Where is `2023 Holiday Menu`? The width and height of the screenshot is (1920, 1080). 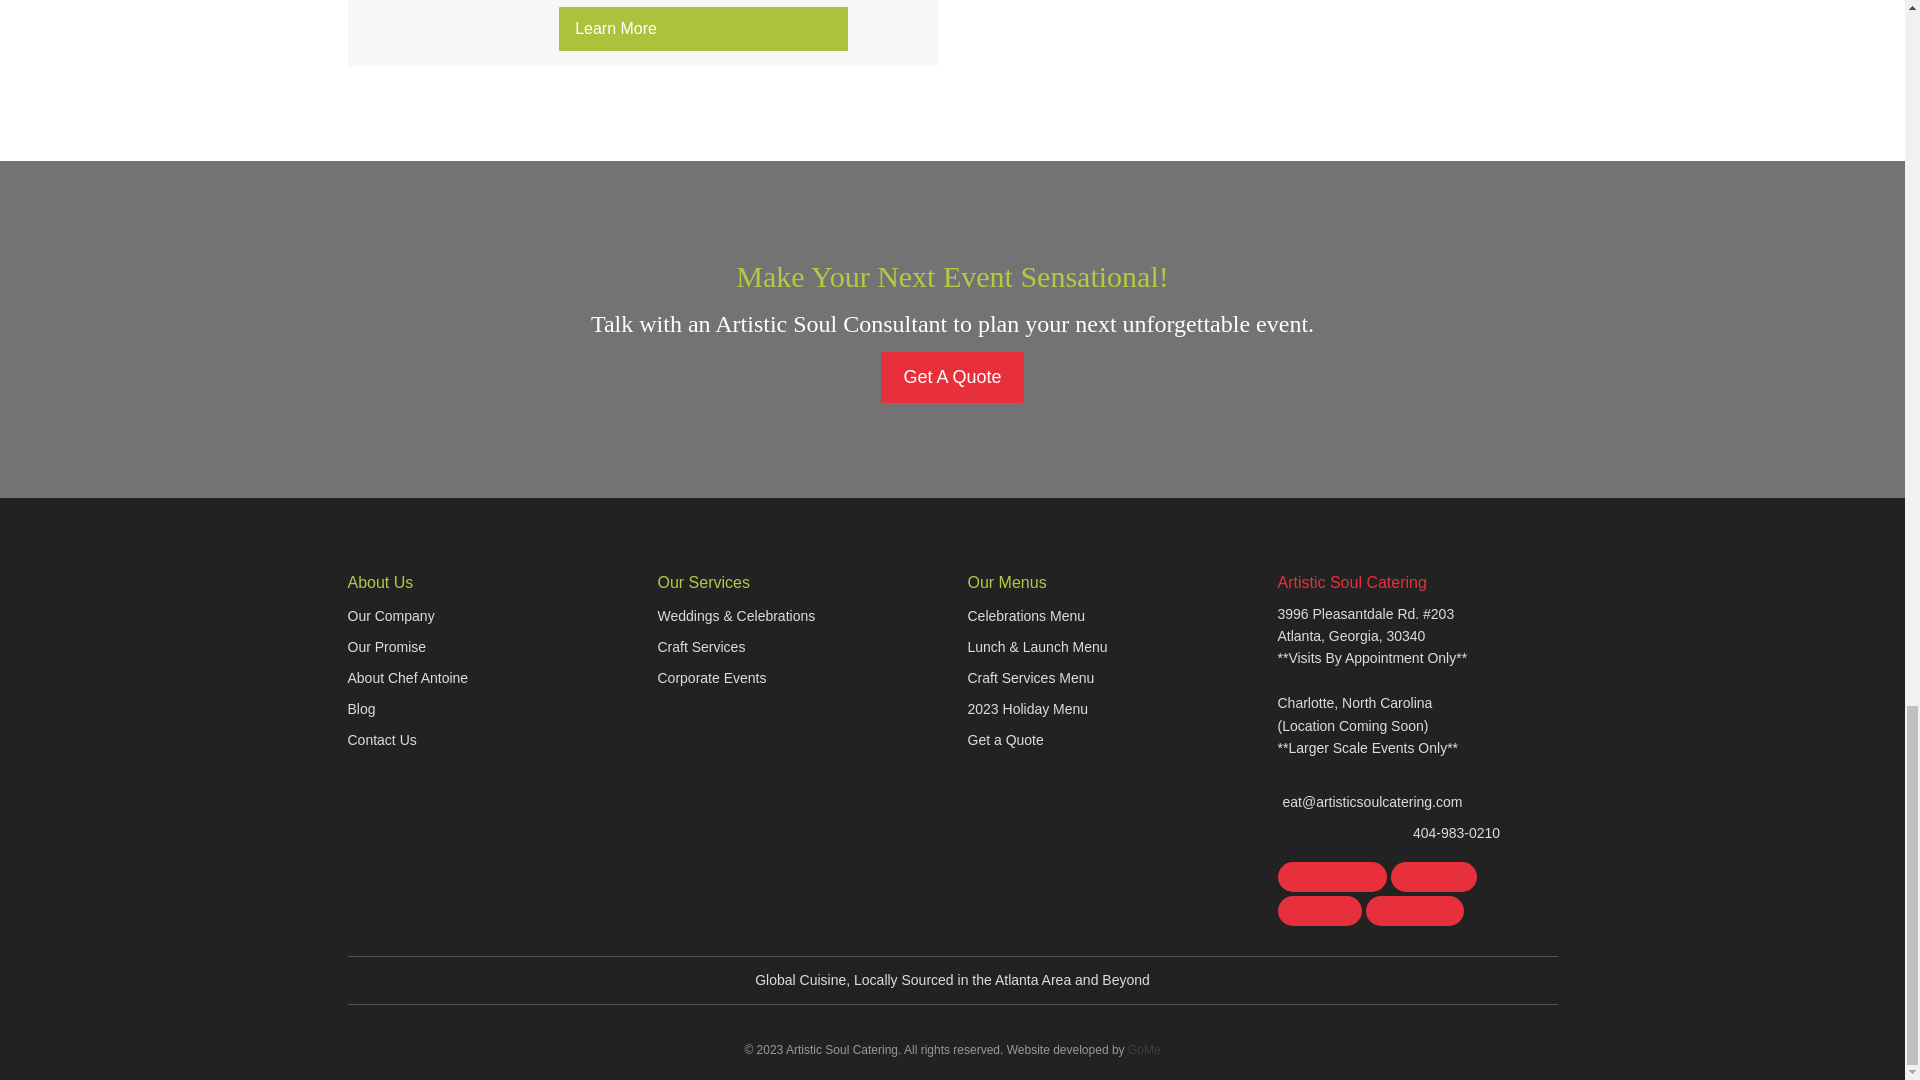
2023 Holiday Menu is located at coordinates (1028, 708).